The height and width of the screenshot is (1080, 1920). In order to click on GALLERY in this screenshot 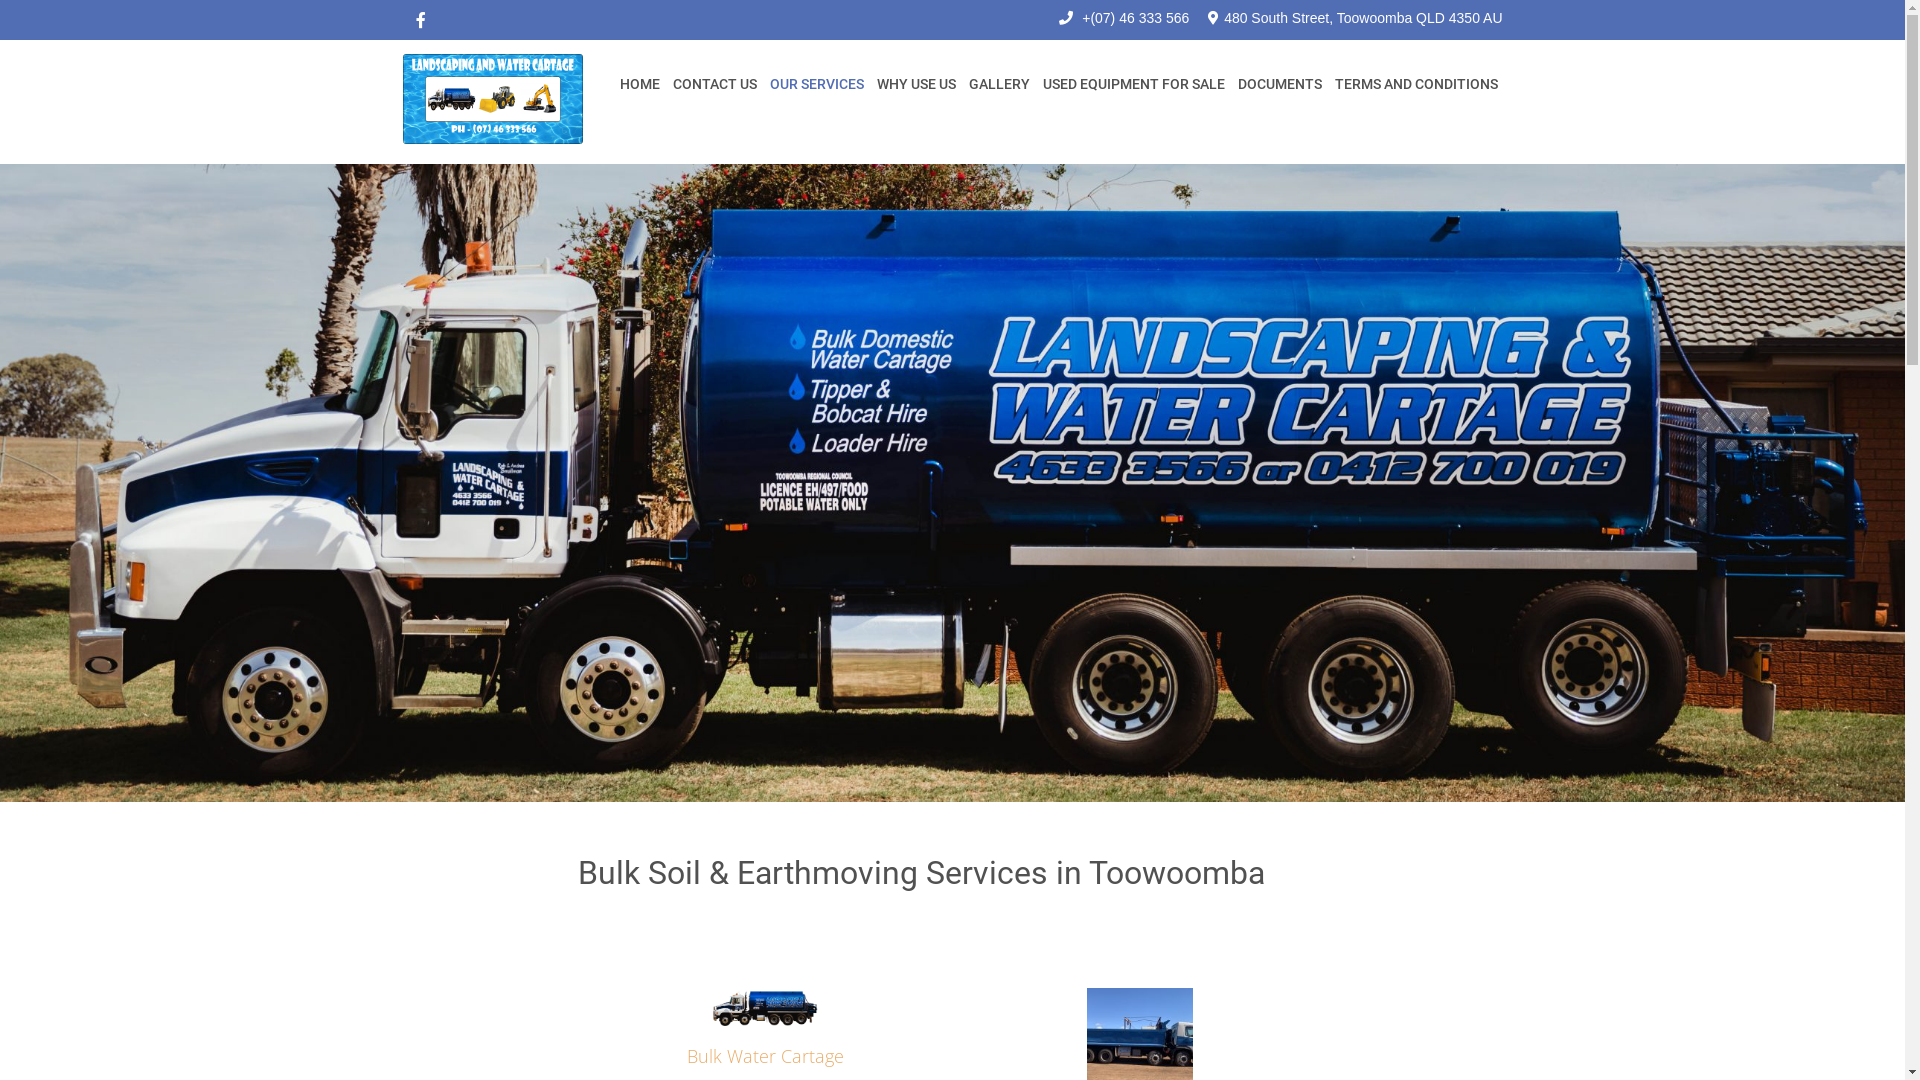, I will do `click(1000, 84)`.